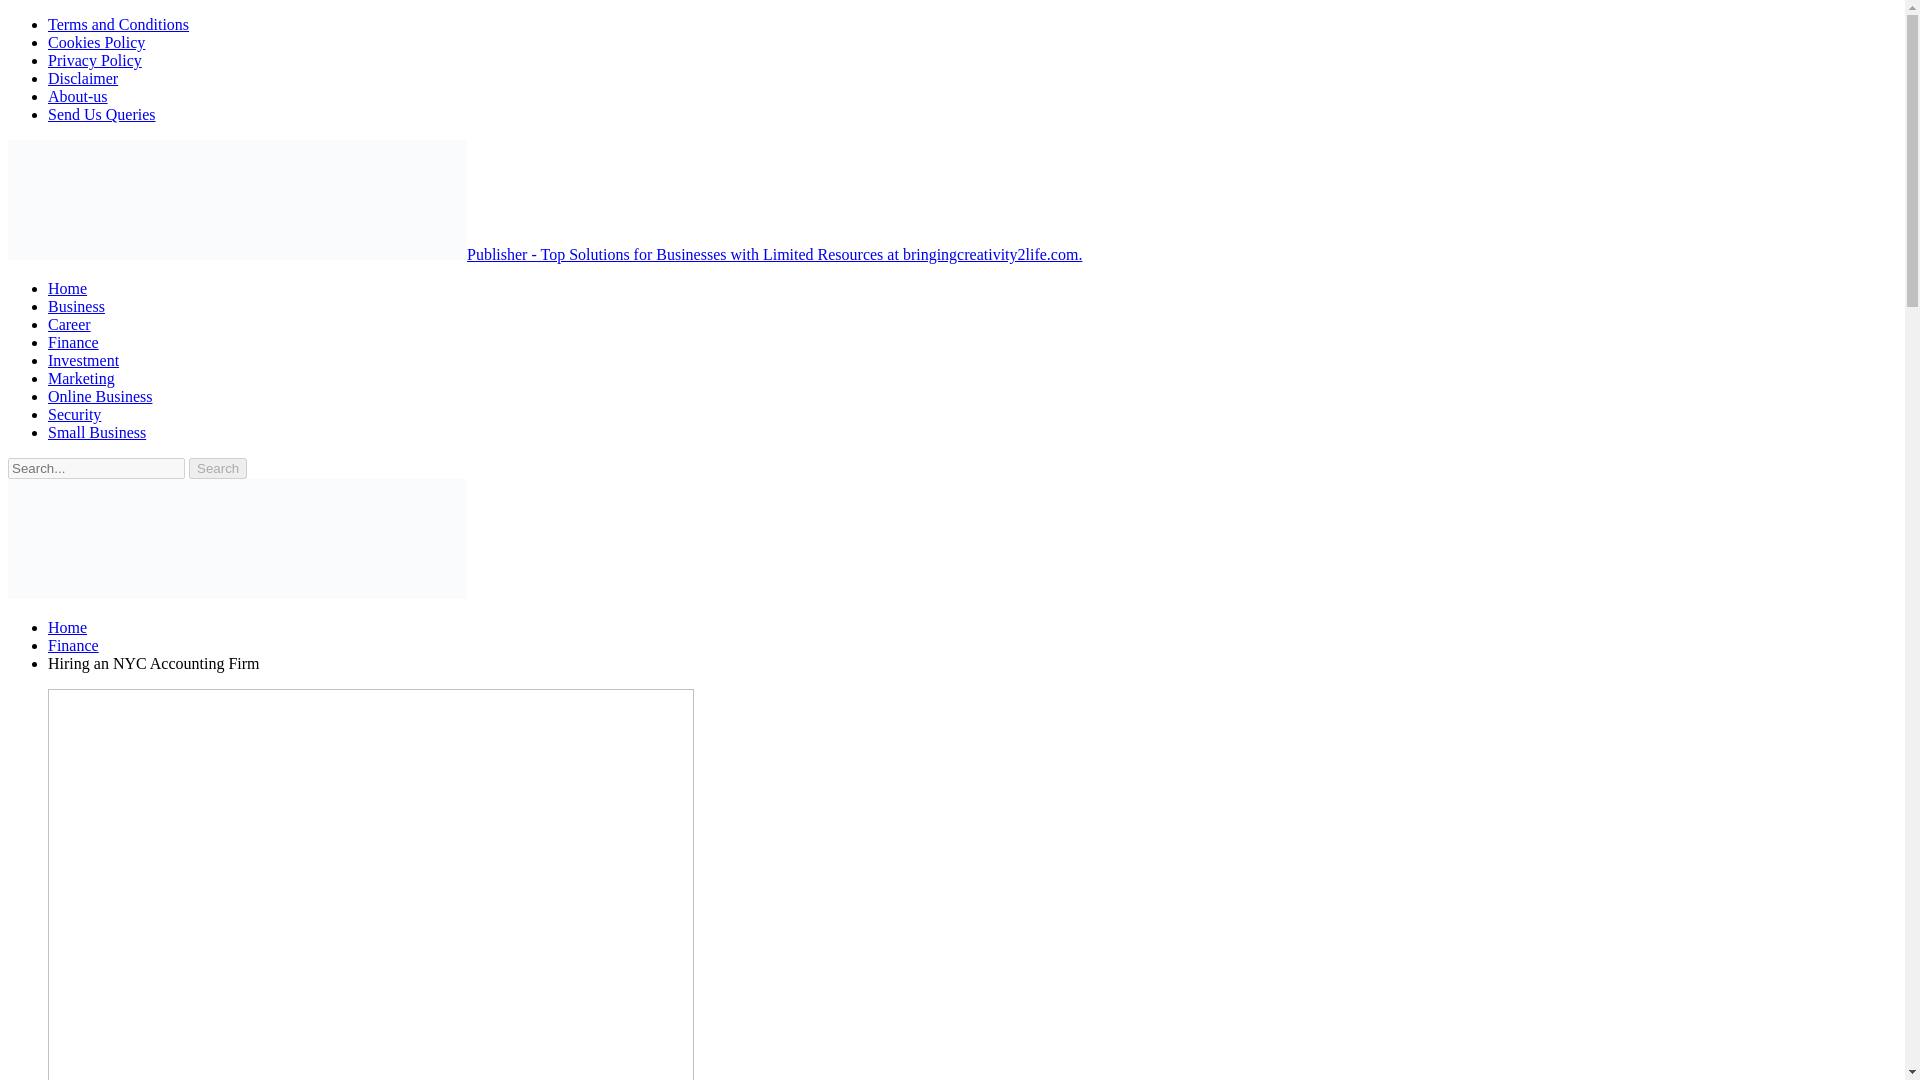 This screenshot has height=1080, width=1920. What do you see at coordinates (96, 468) in the screenshot?
I see `Search for:` at bounding box center [96, 468].